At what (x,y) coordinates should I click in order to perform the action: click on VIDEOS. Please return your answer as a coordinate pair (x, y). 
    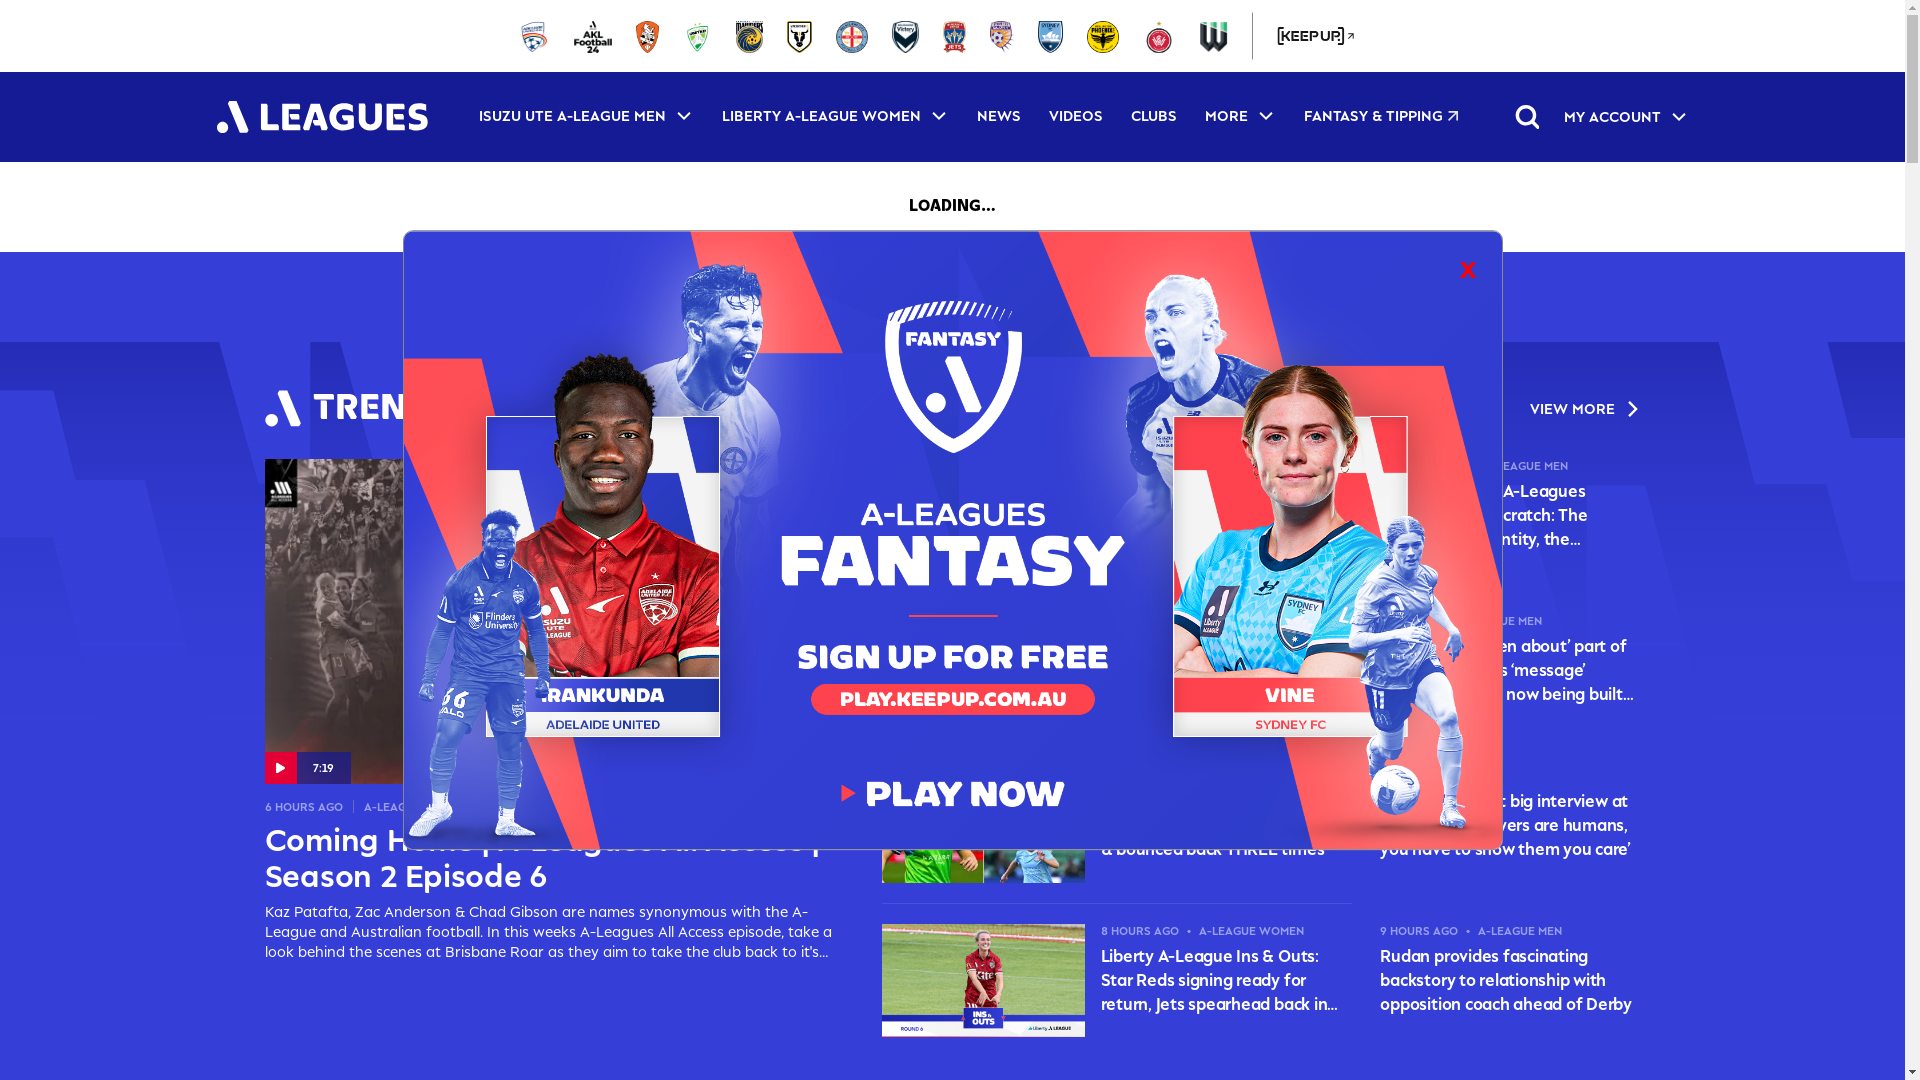
    Looking at the image, I should click on (1075, 117).